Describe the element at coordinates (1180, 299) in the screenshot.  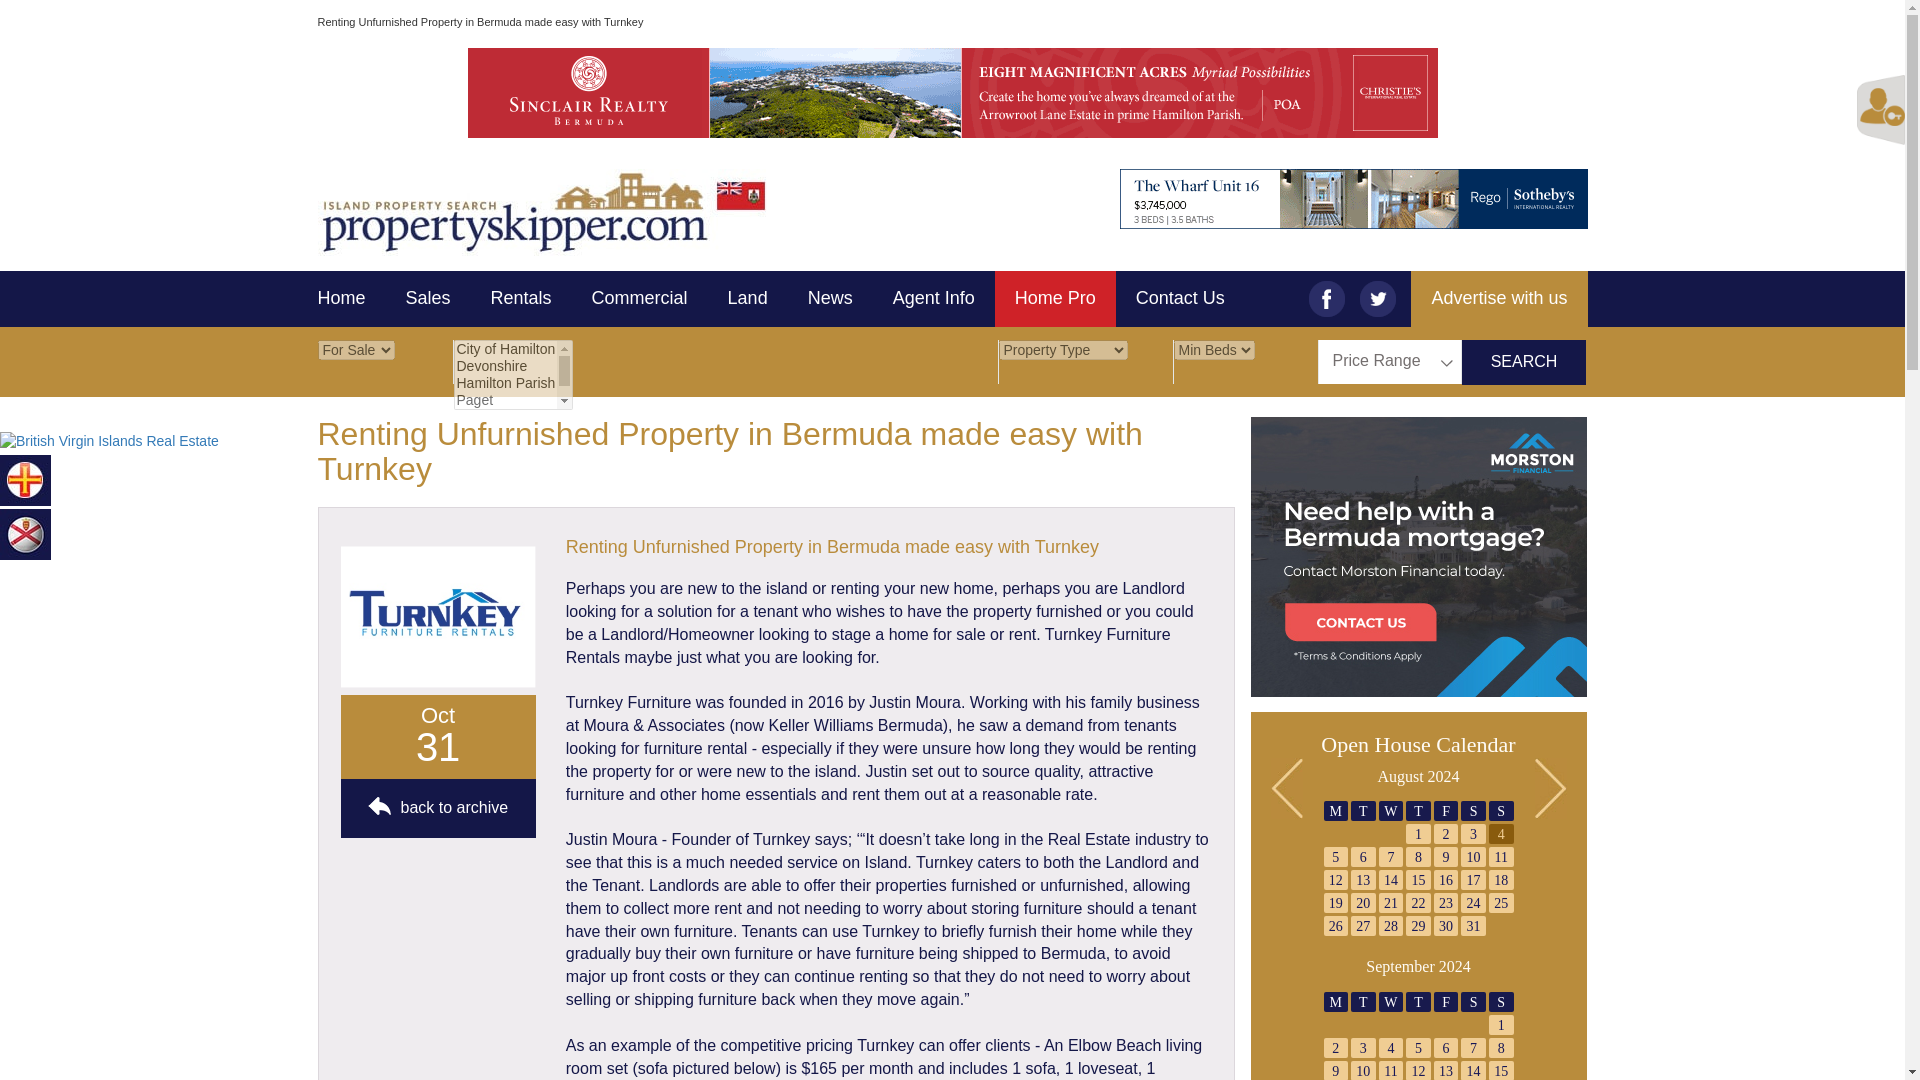
I see `Contact Us` at that location.